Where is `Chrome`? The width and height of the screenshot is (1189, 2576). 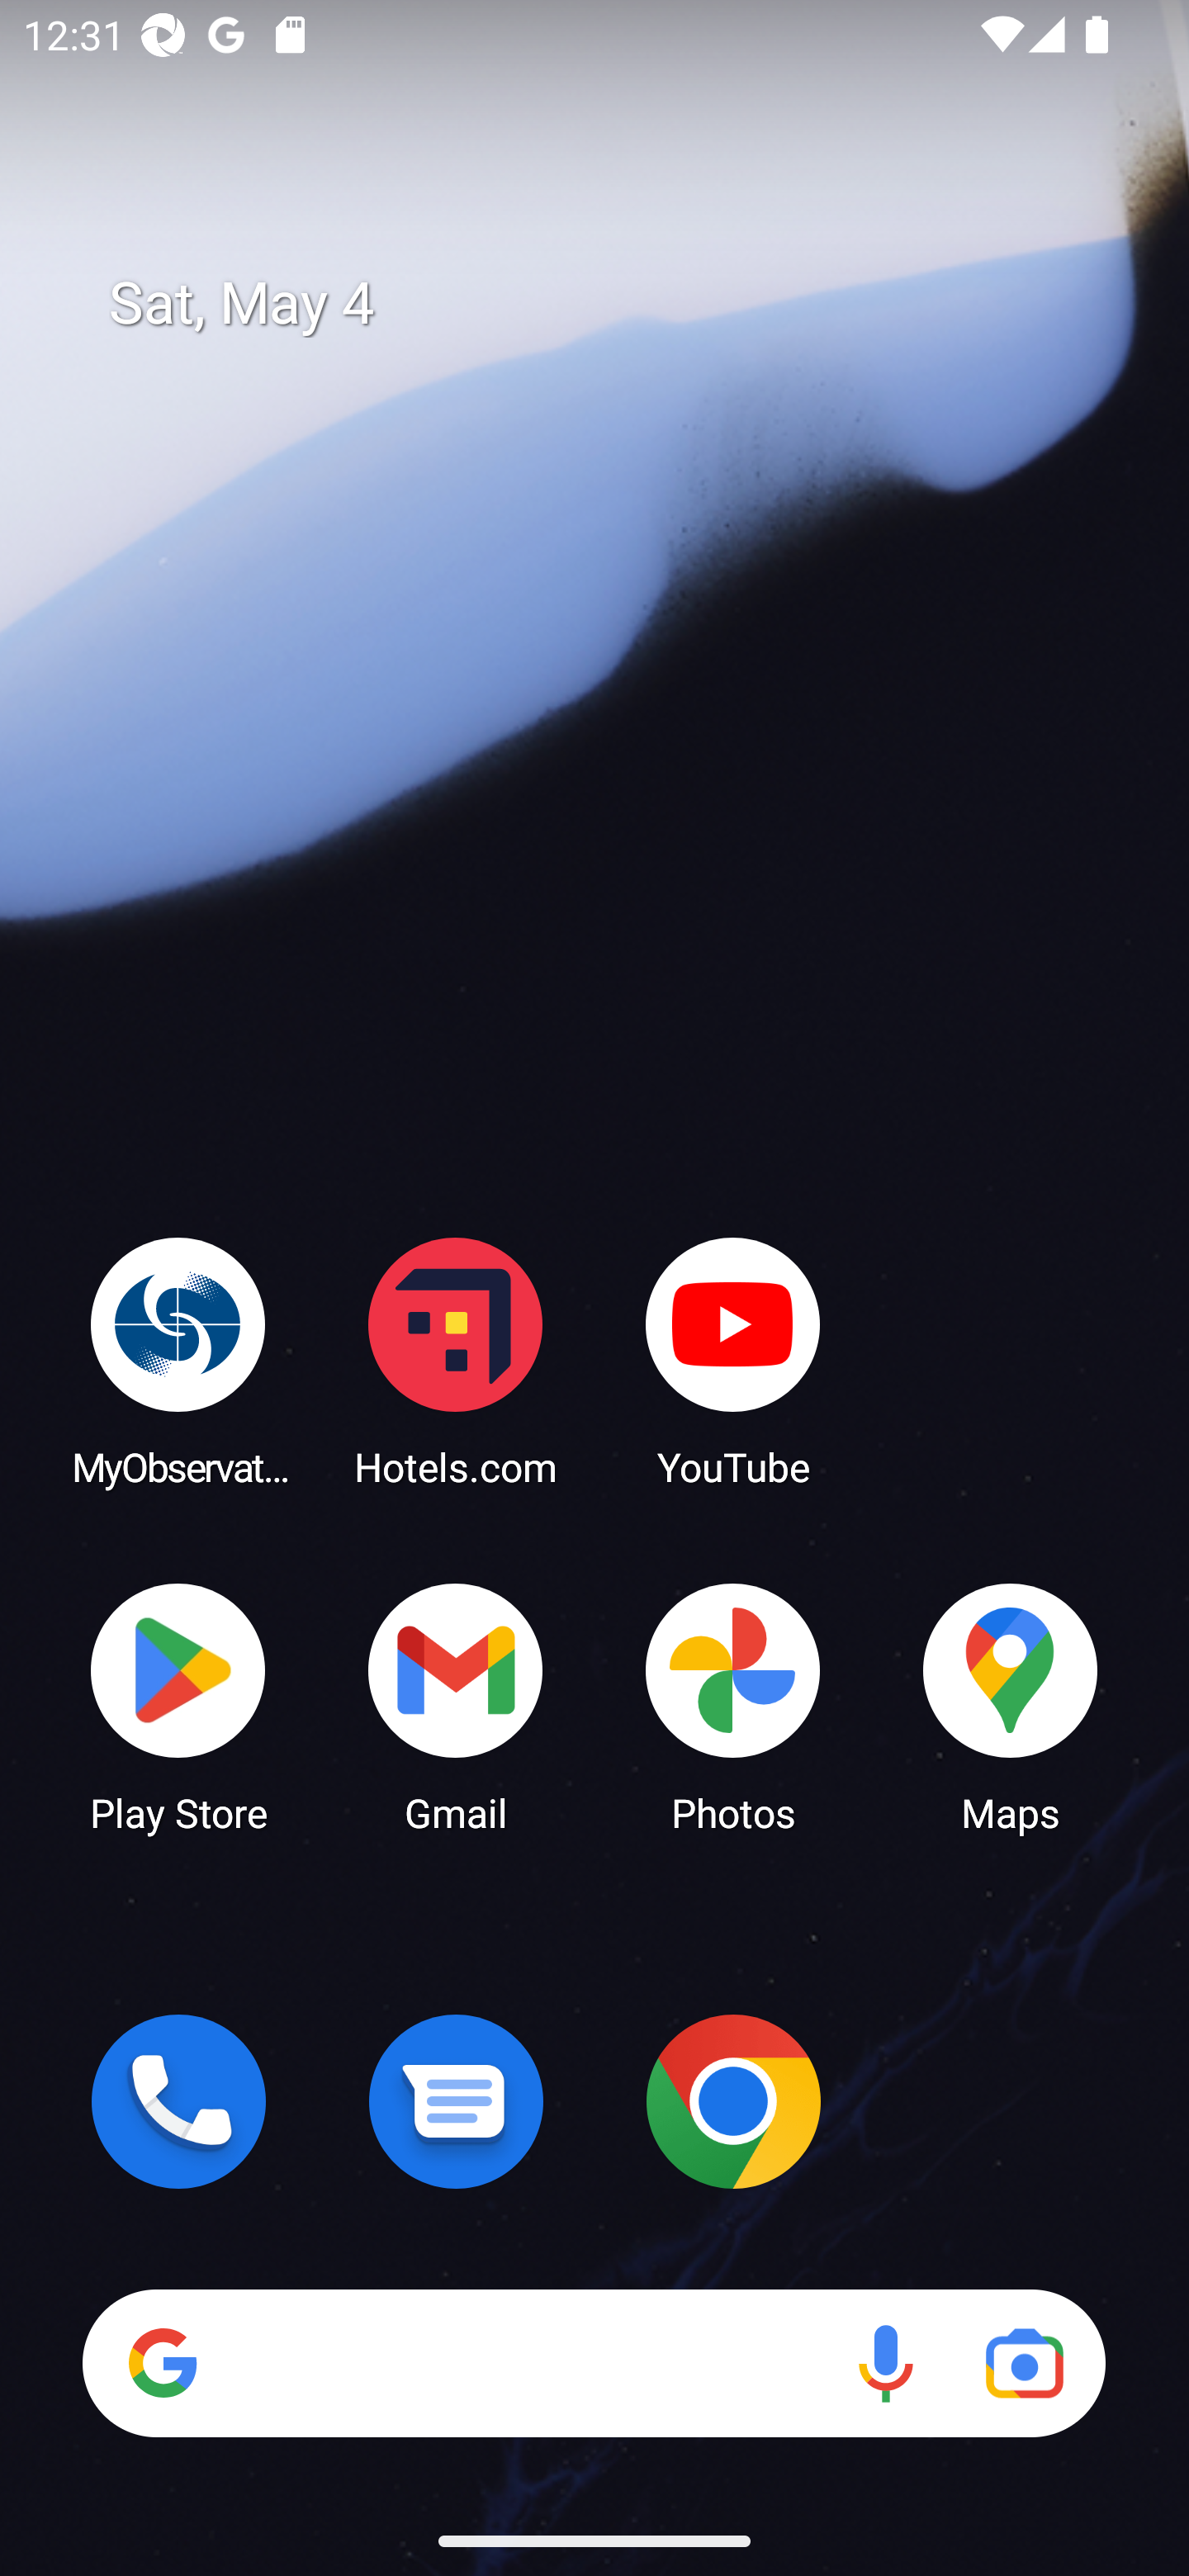 Chrome is located at coordinates (733, 2101).